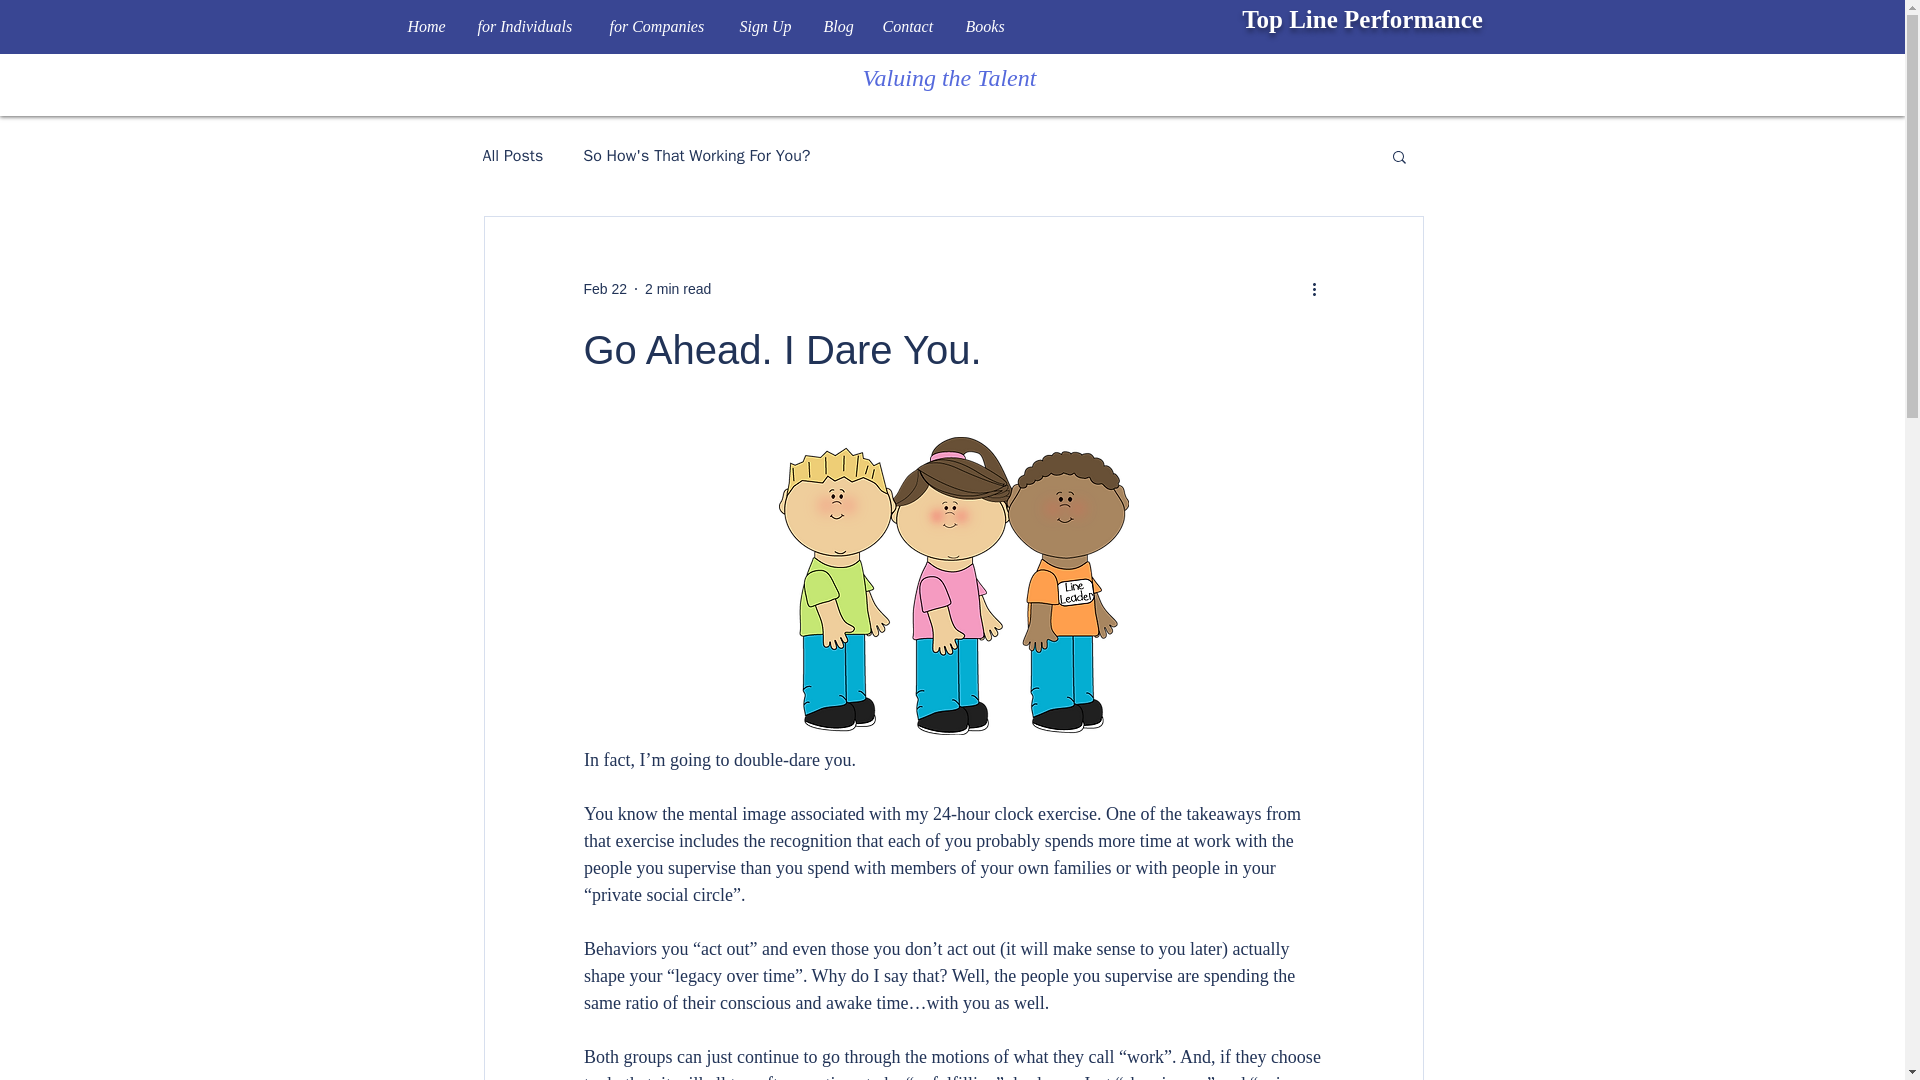  Describe the element at coordinates (766, 26) in the screenshot. I see `Sign Up` at that location.